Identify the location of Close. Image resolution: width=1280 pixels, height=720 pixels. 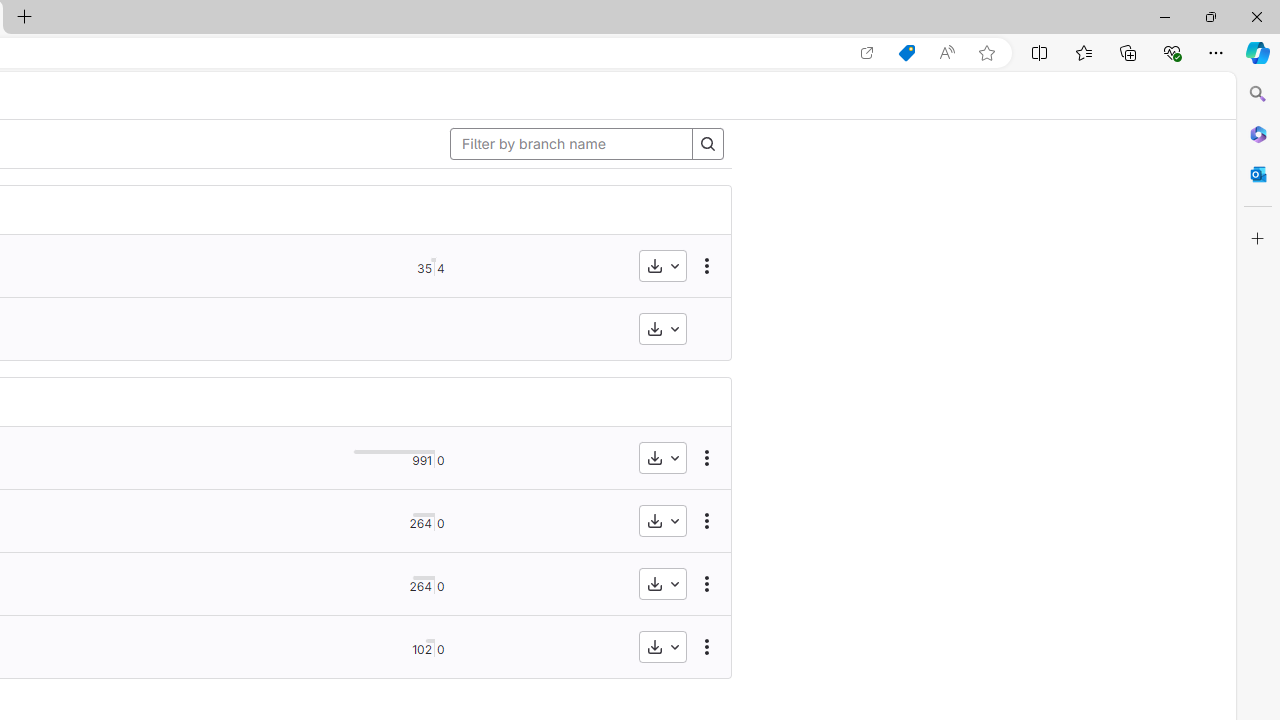
(1256, 16).